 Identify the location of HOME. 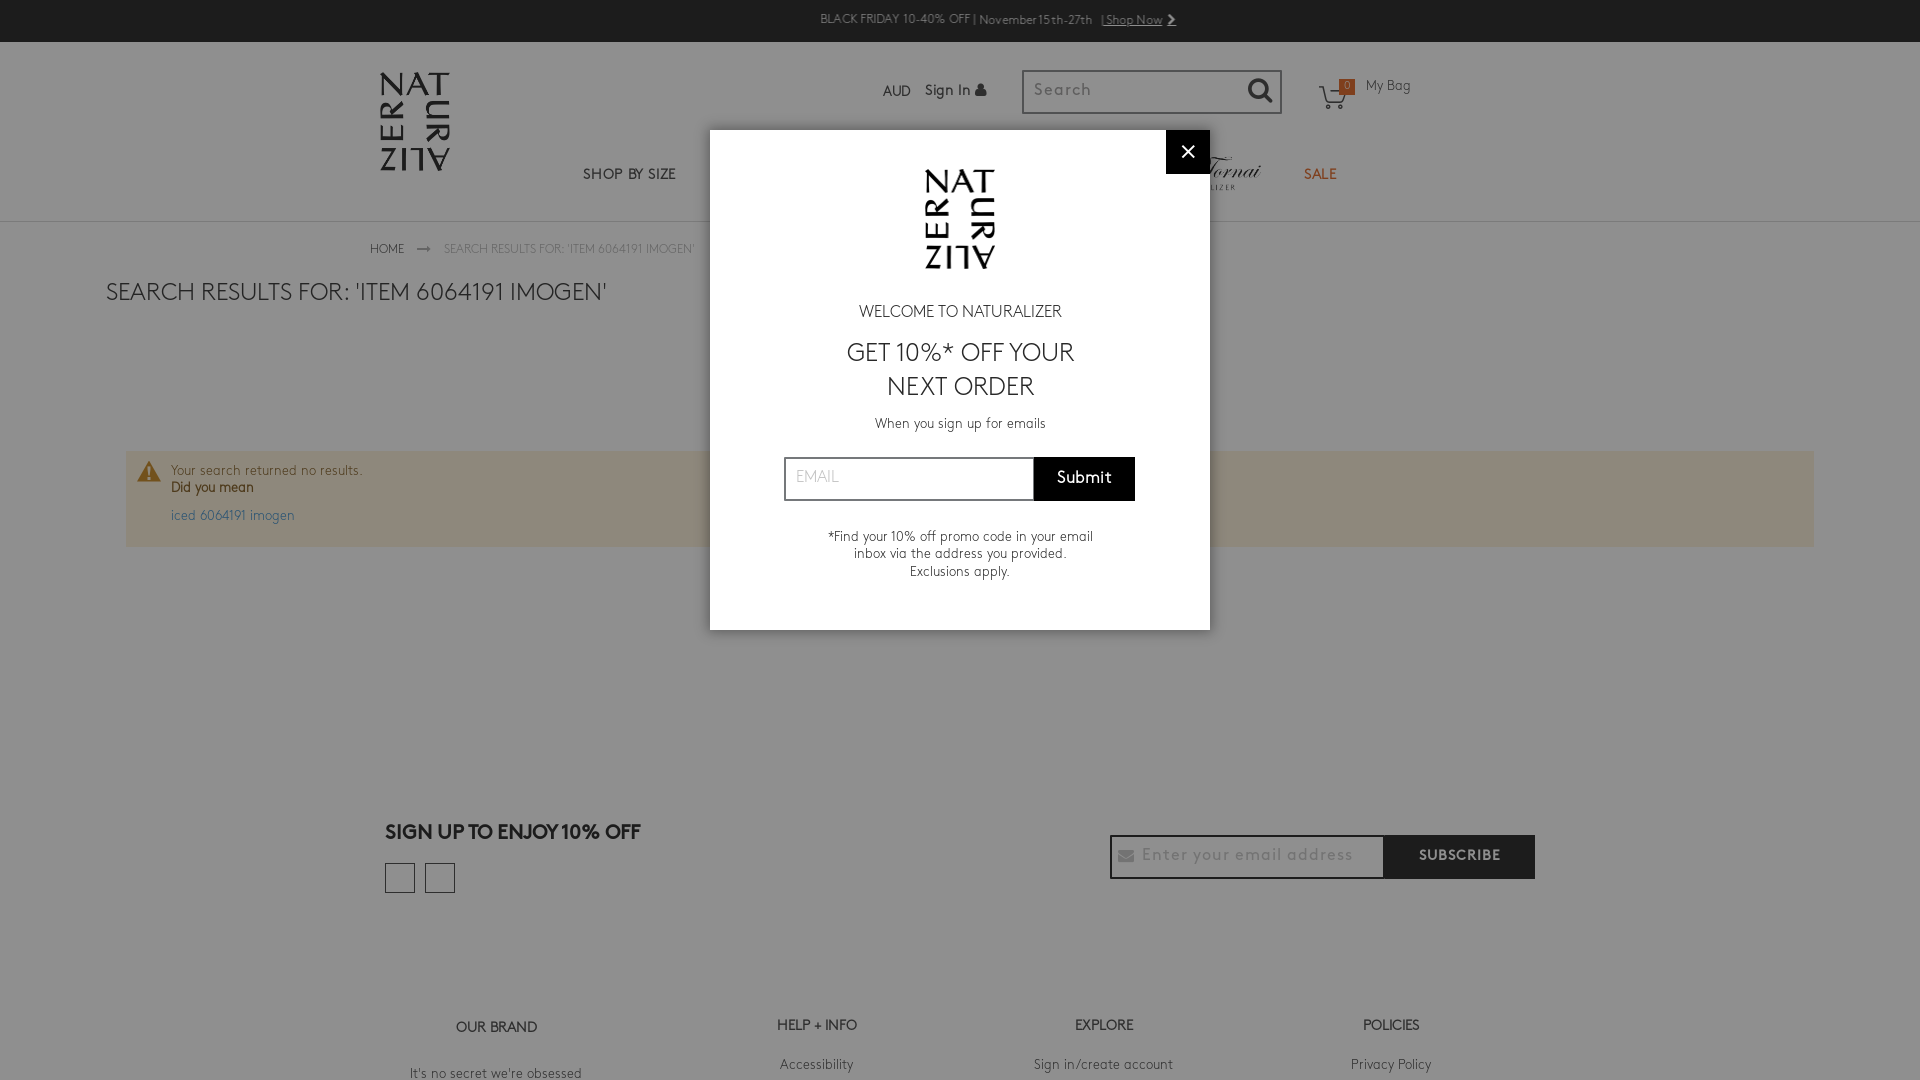
(388, 250).